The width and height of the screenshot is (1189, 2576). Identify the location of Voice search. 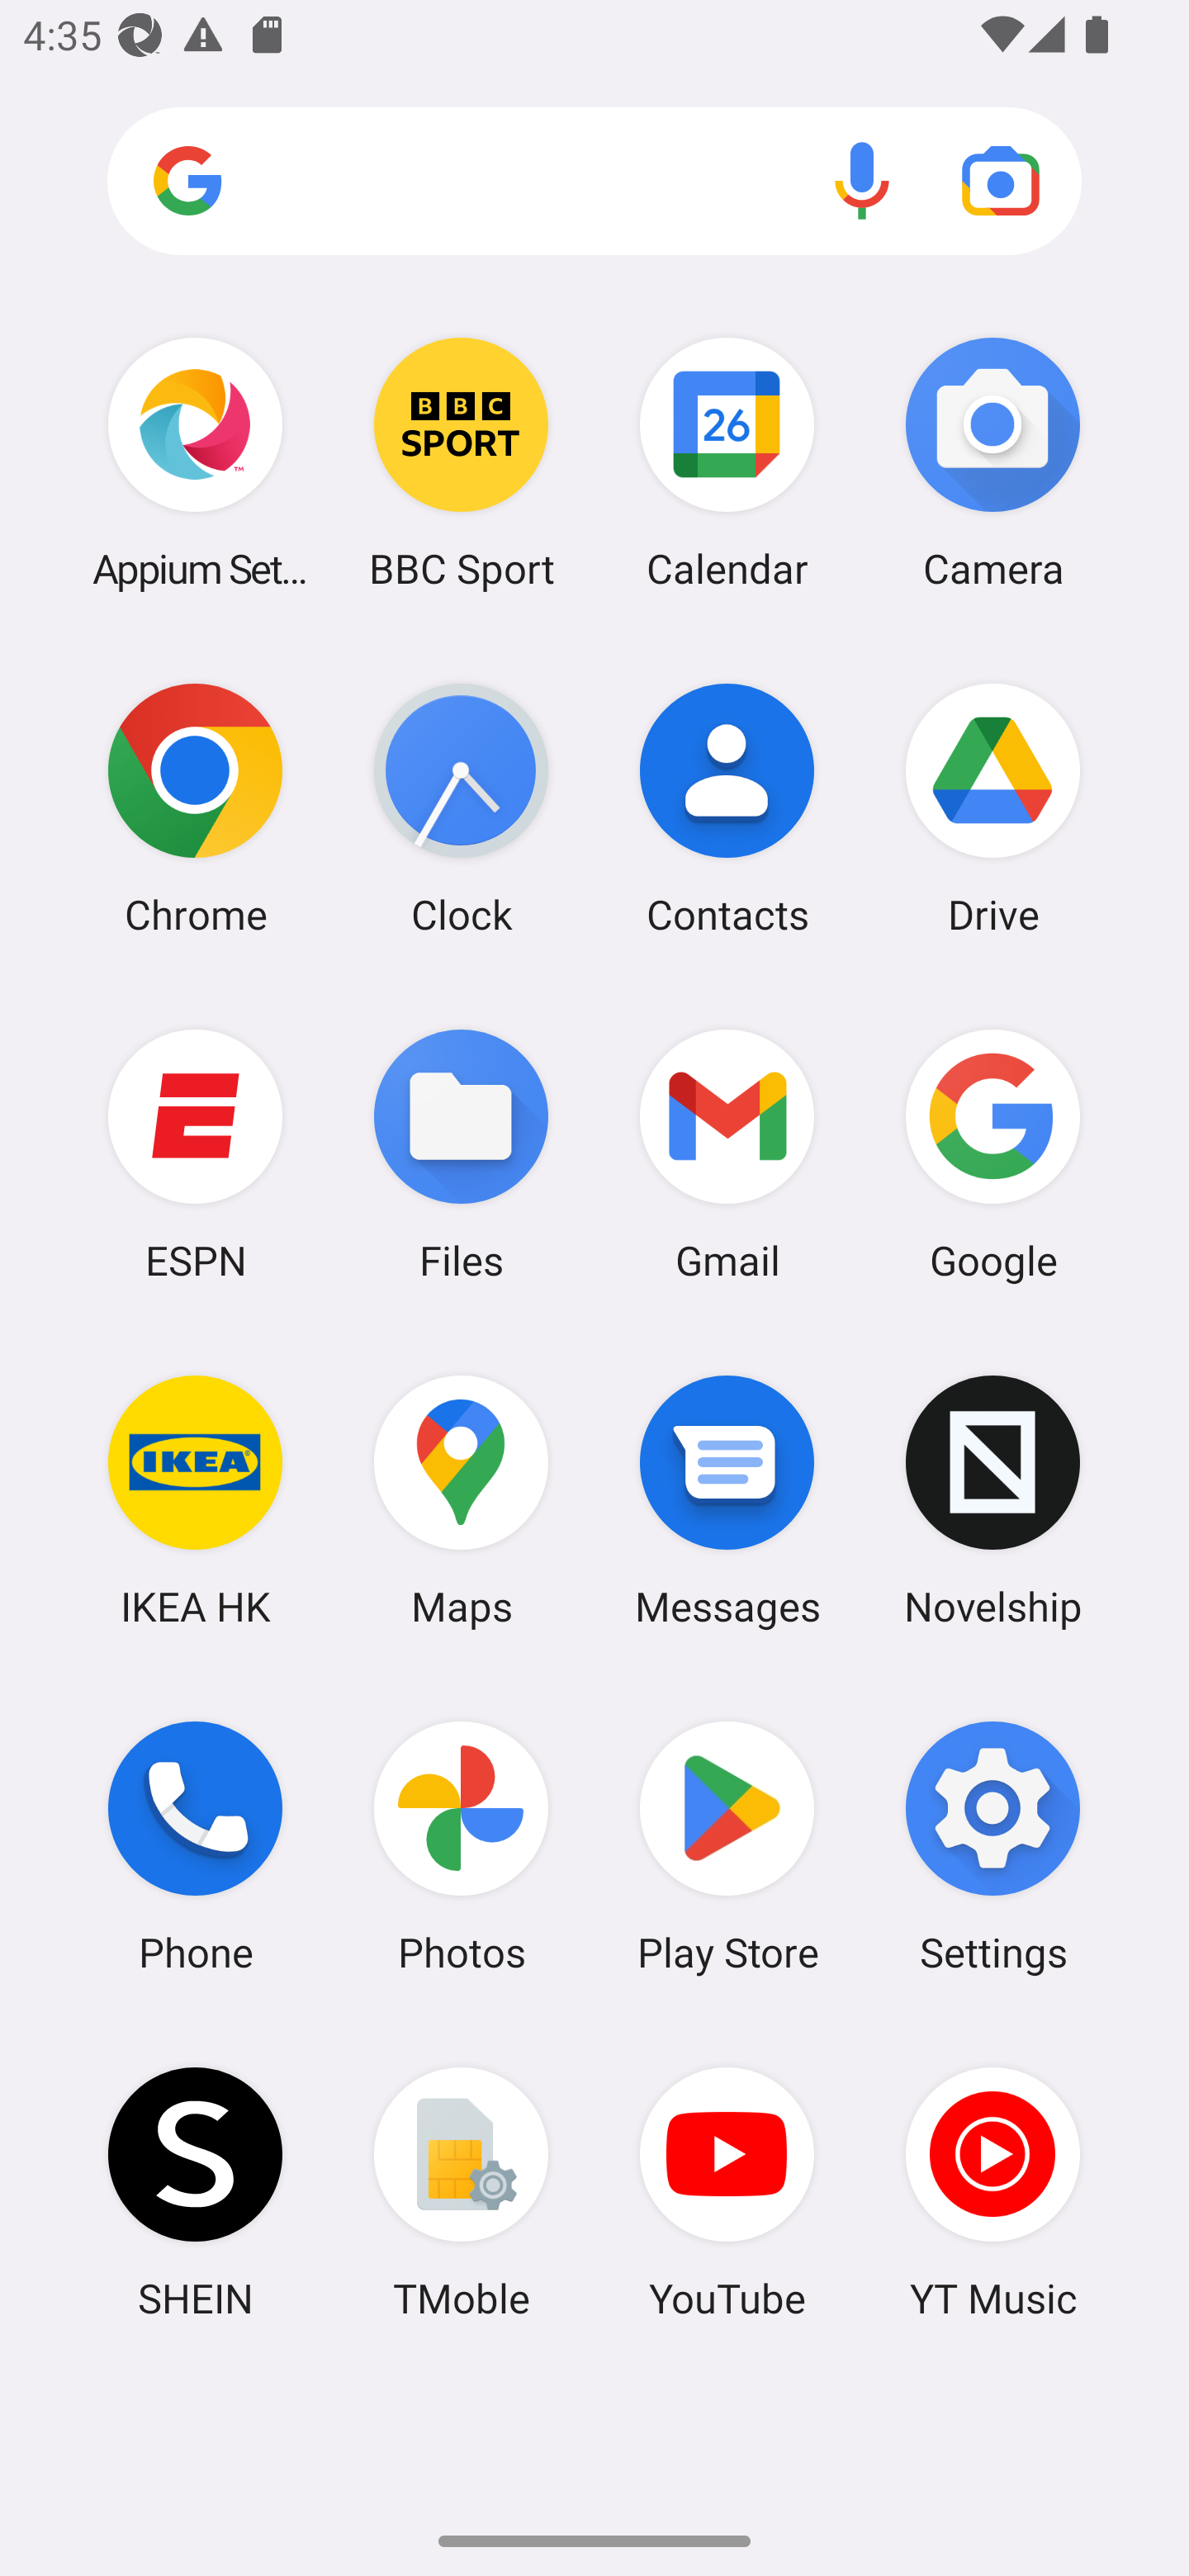
(862, 180).